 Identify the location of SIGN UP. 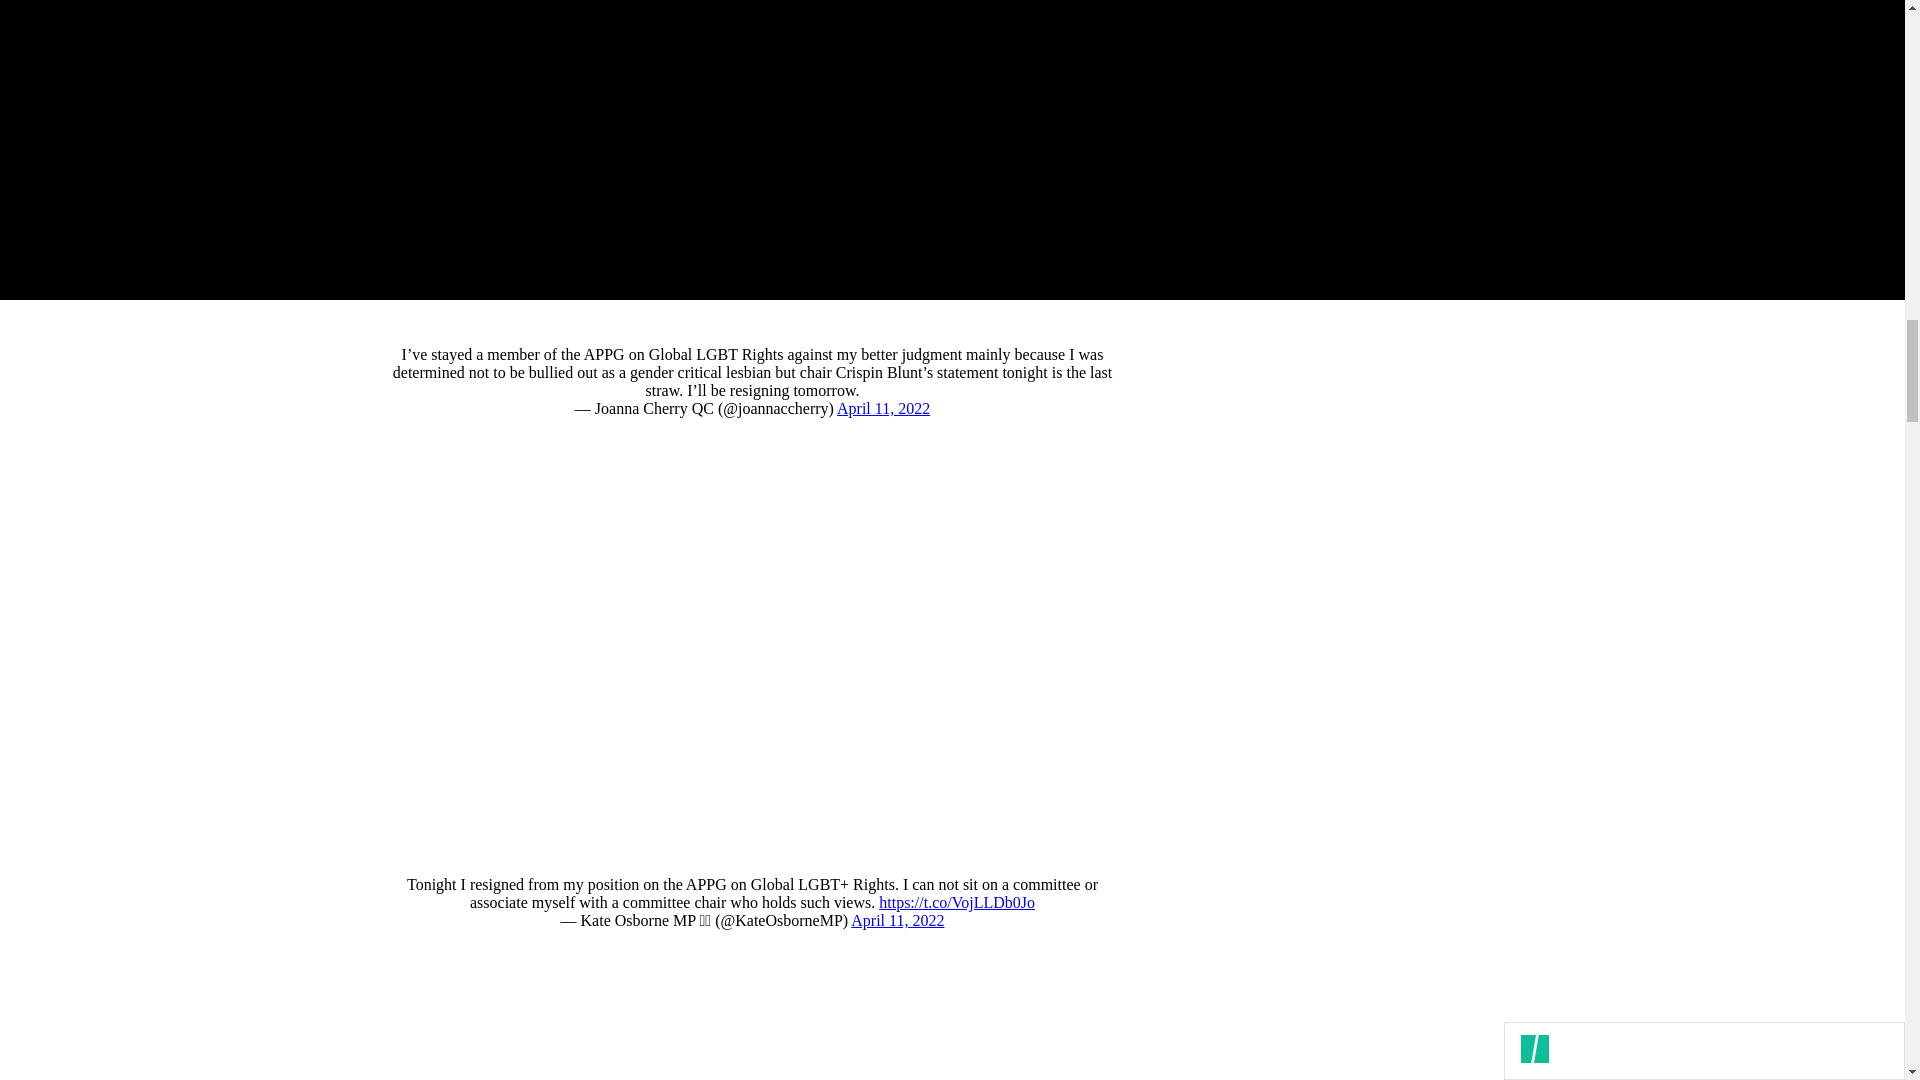
(1448, 190).